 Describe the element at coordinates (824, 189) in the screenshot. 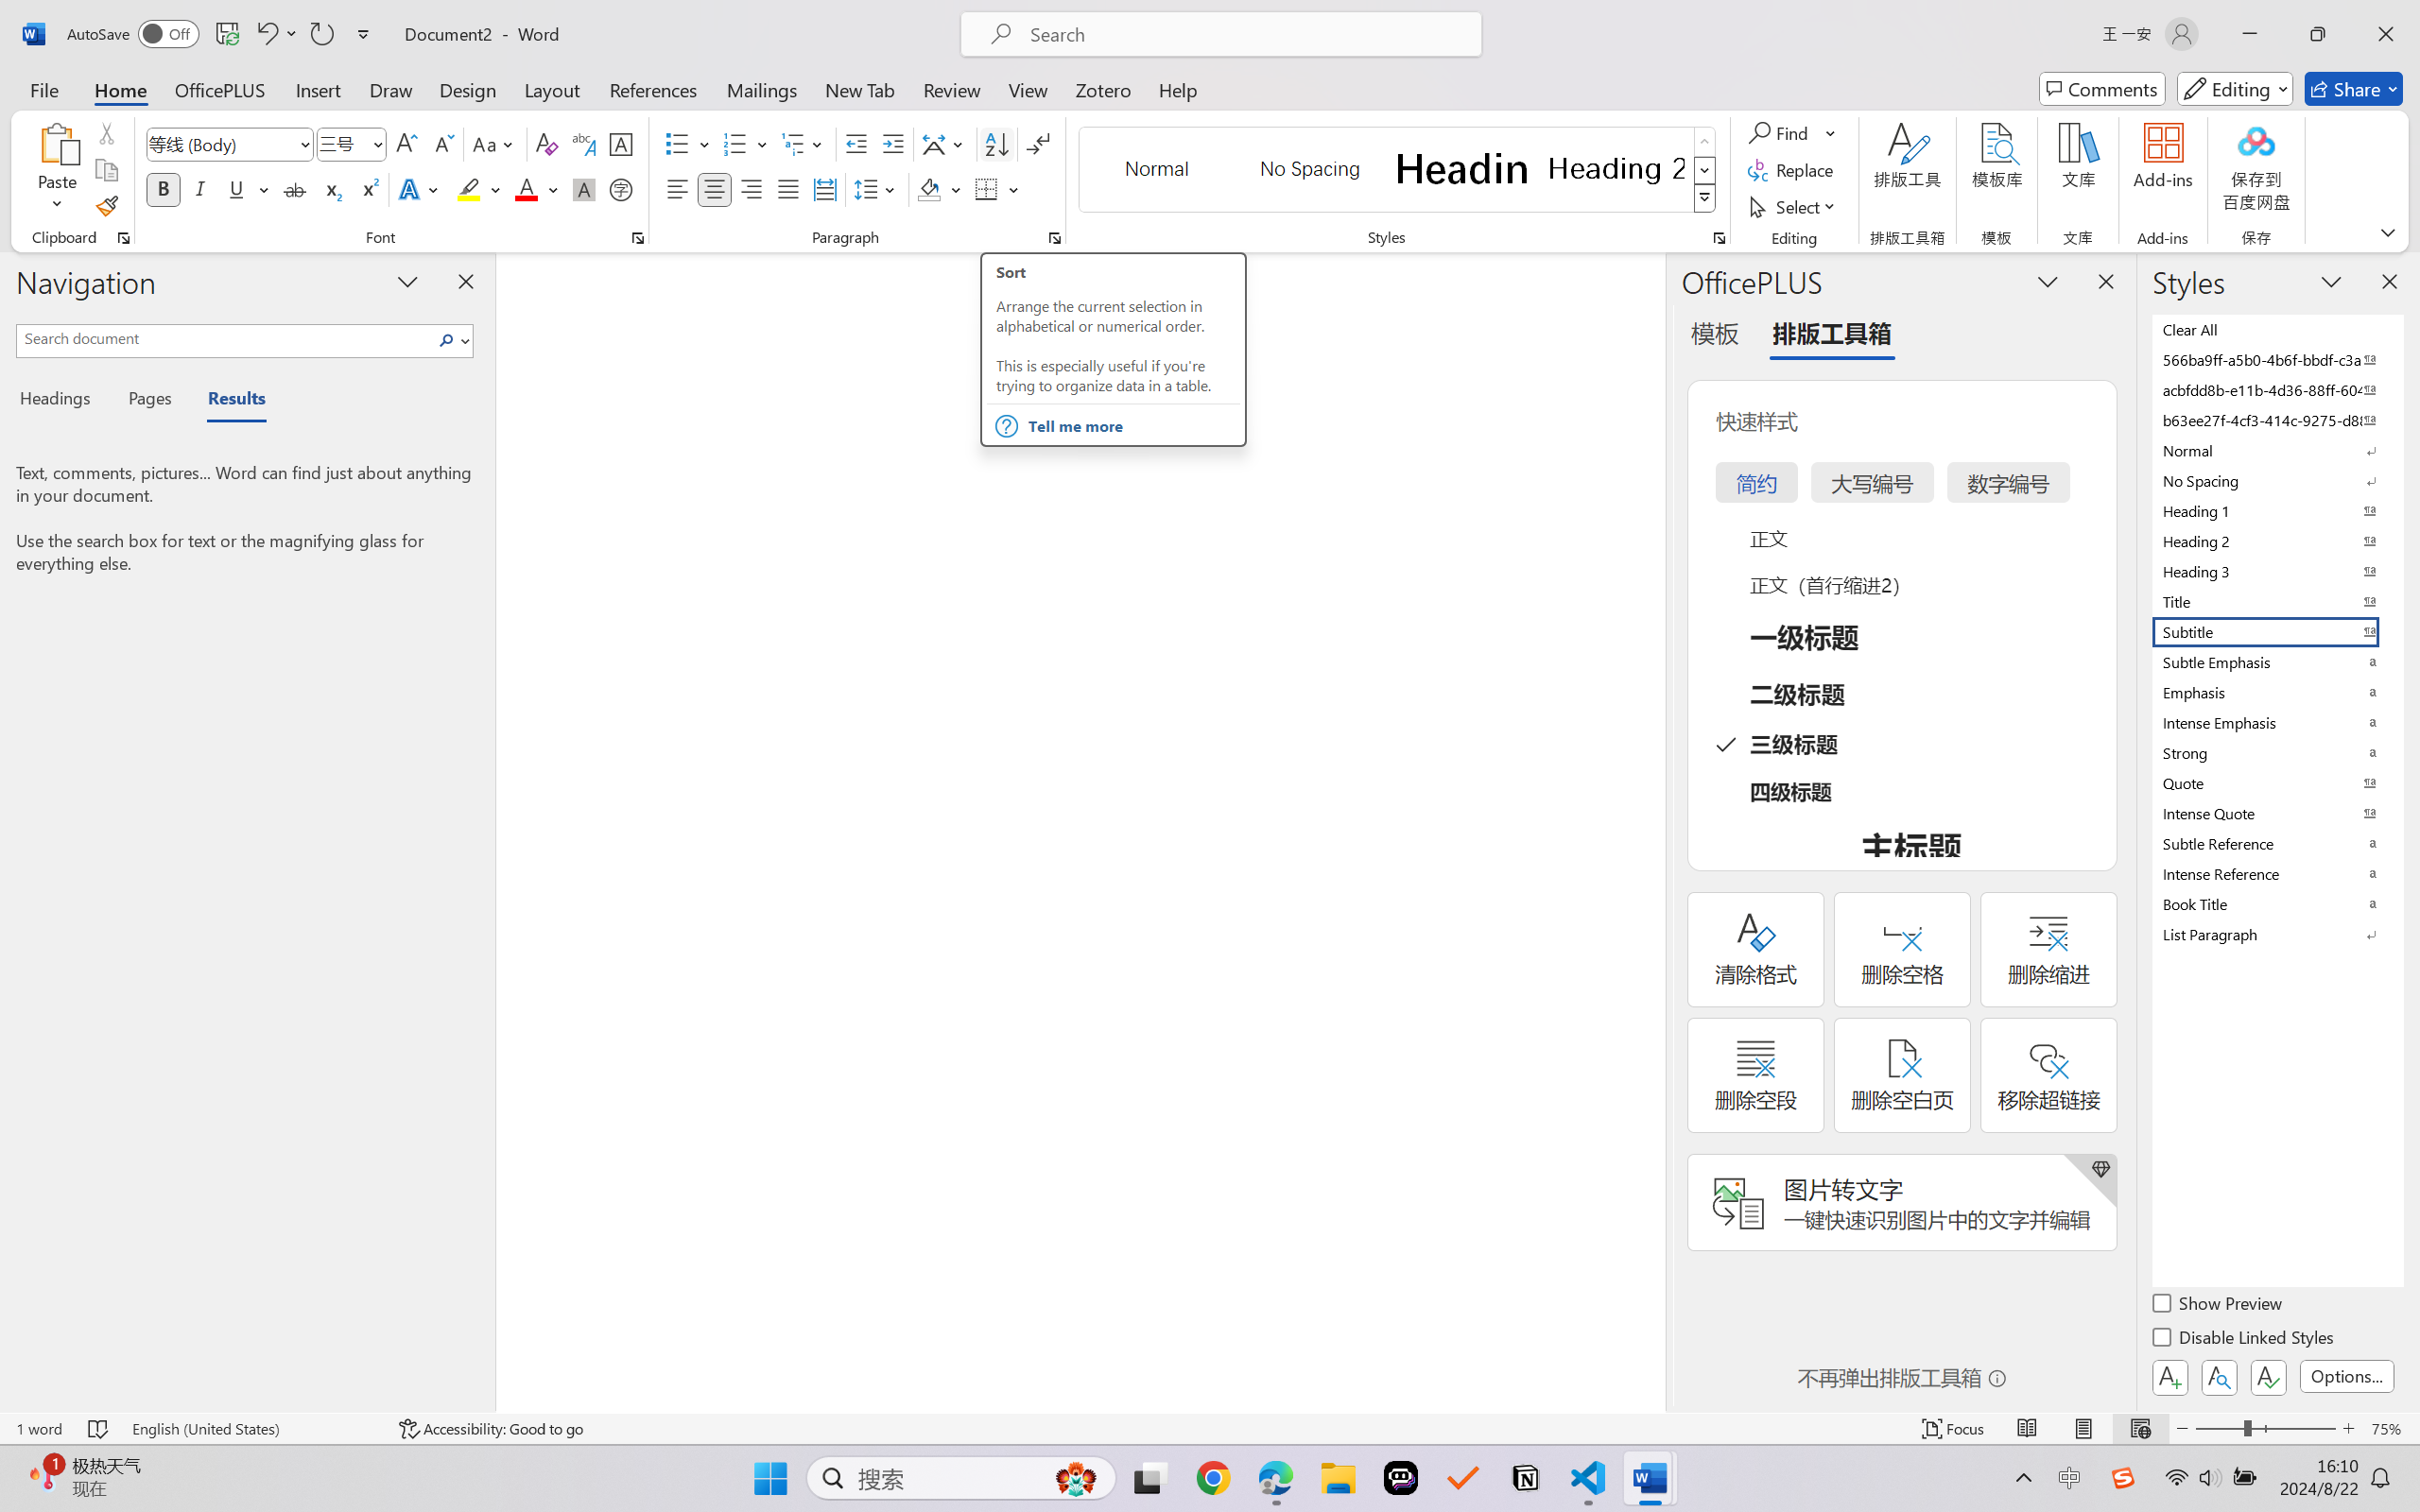

I see `Distributed` at that location.